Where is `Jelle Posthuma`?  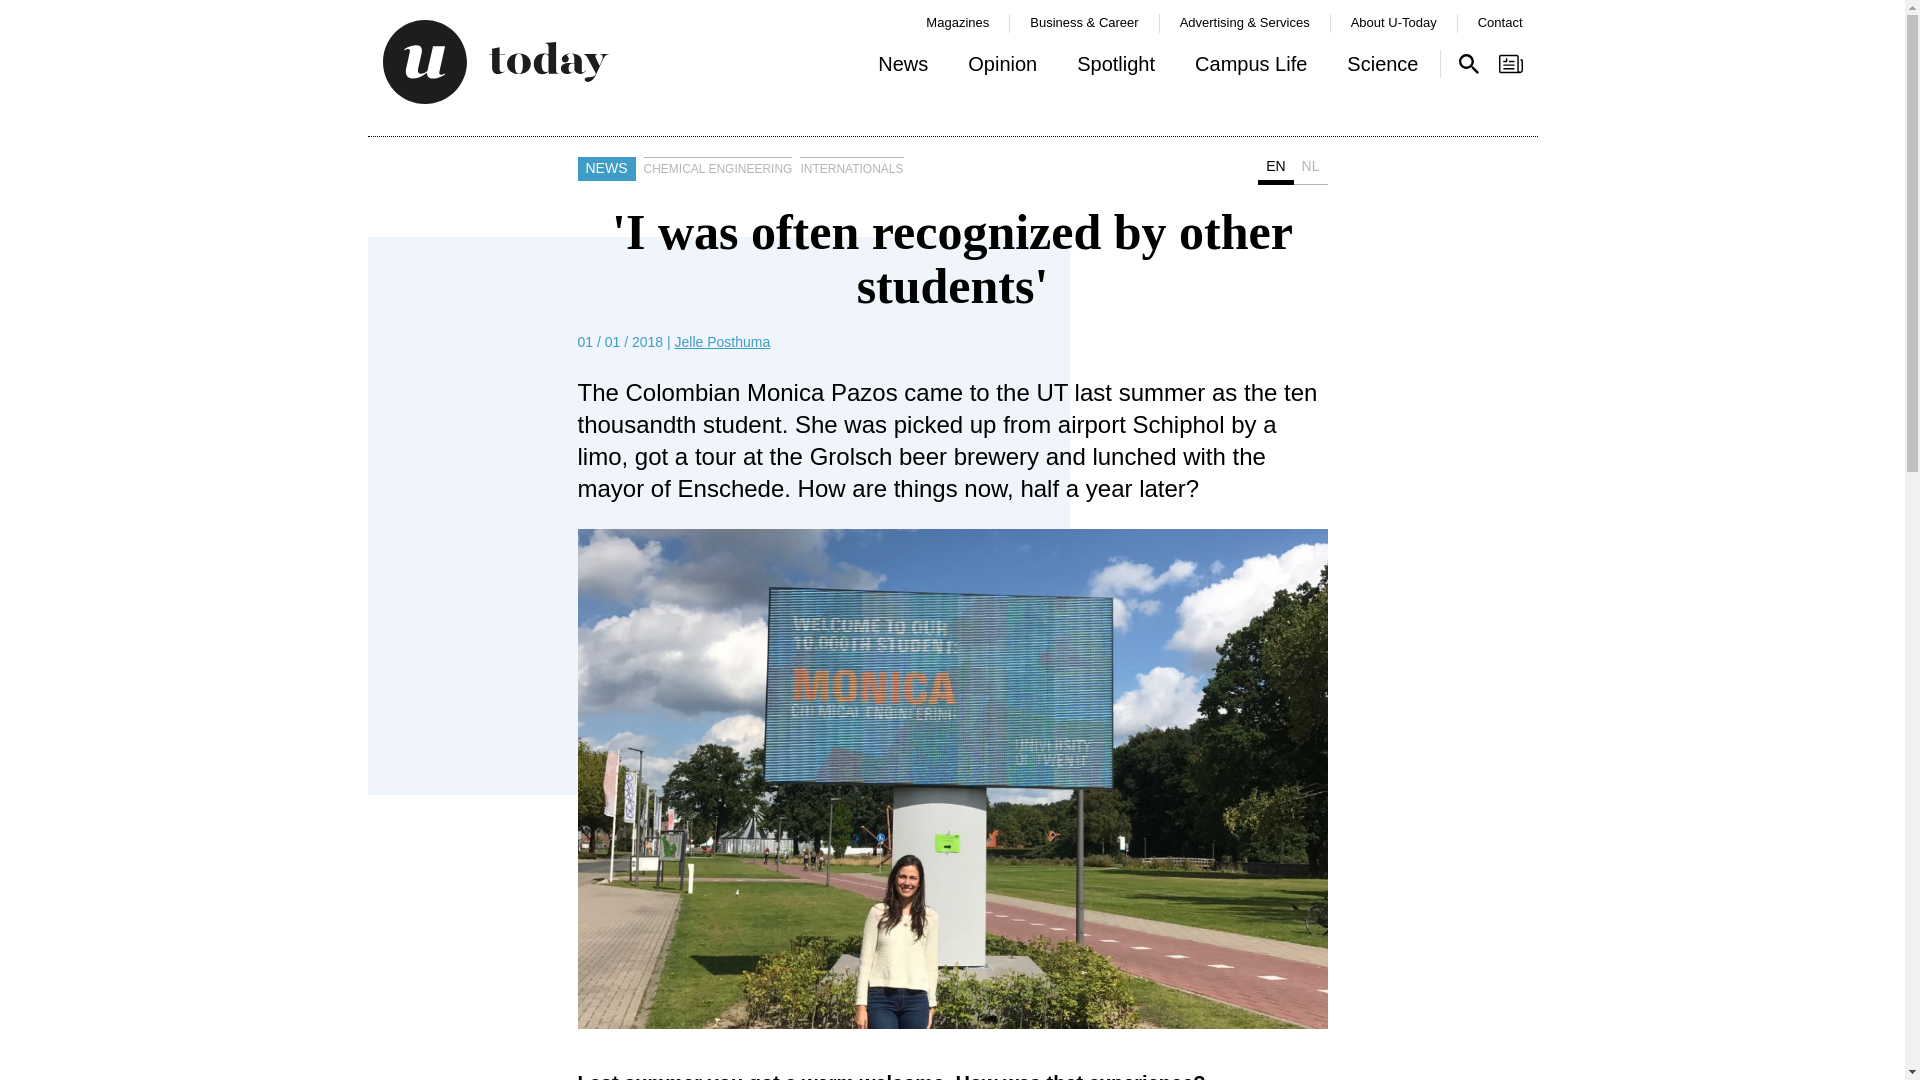
Jelle Posthuma is located at coordinates (723, 341).